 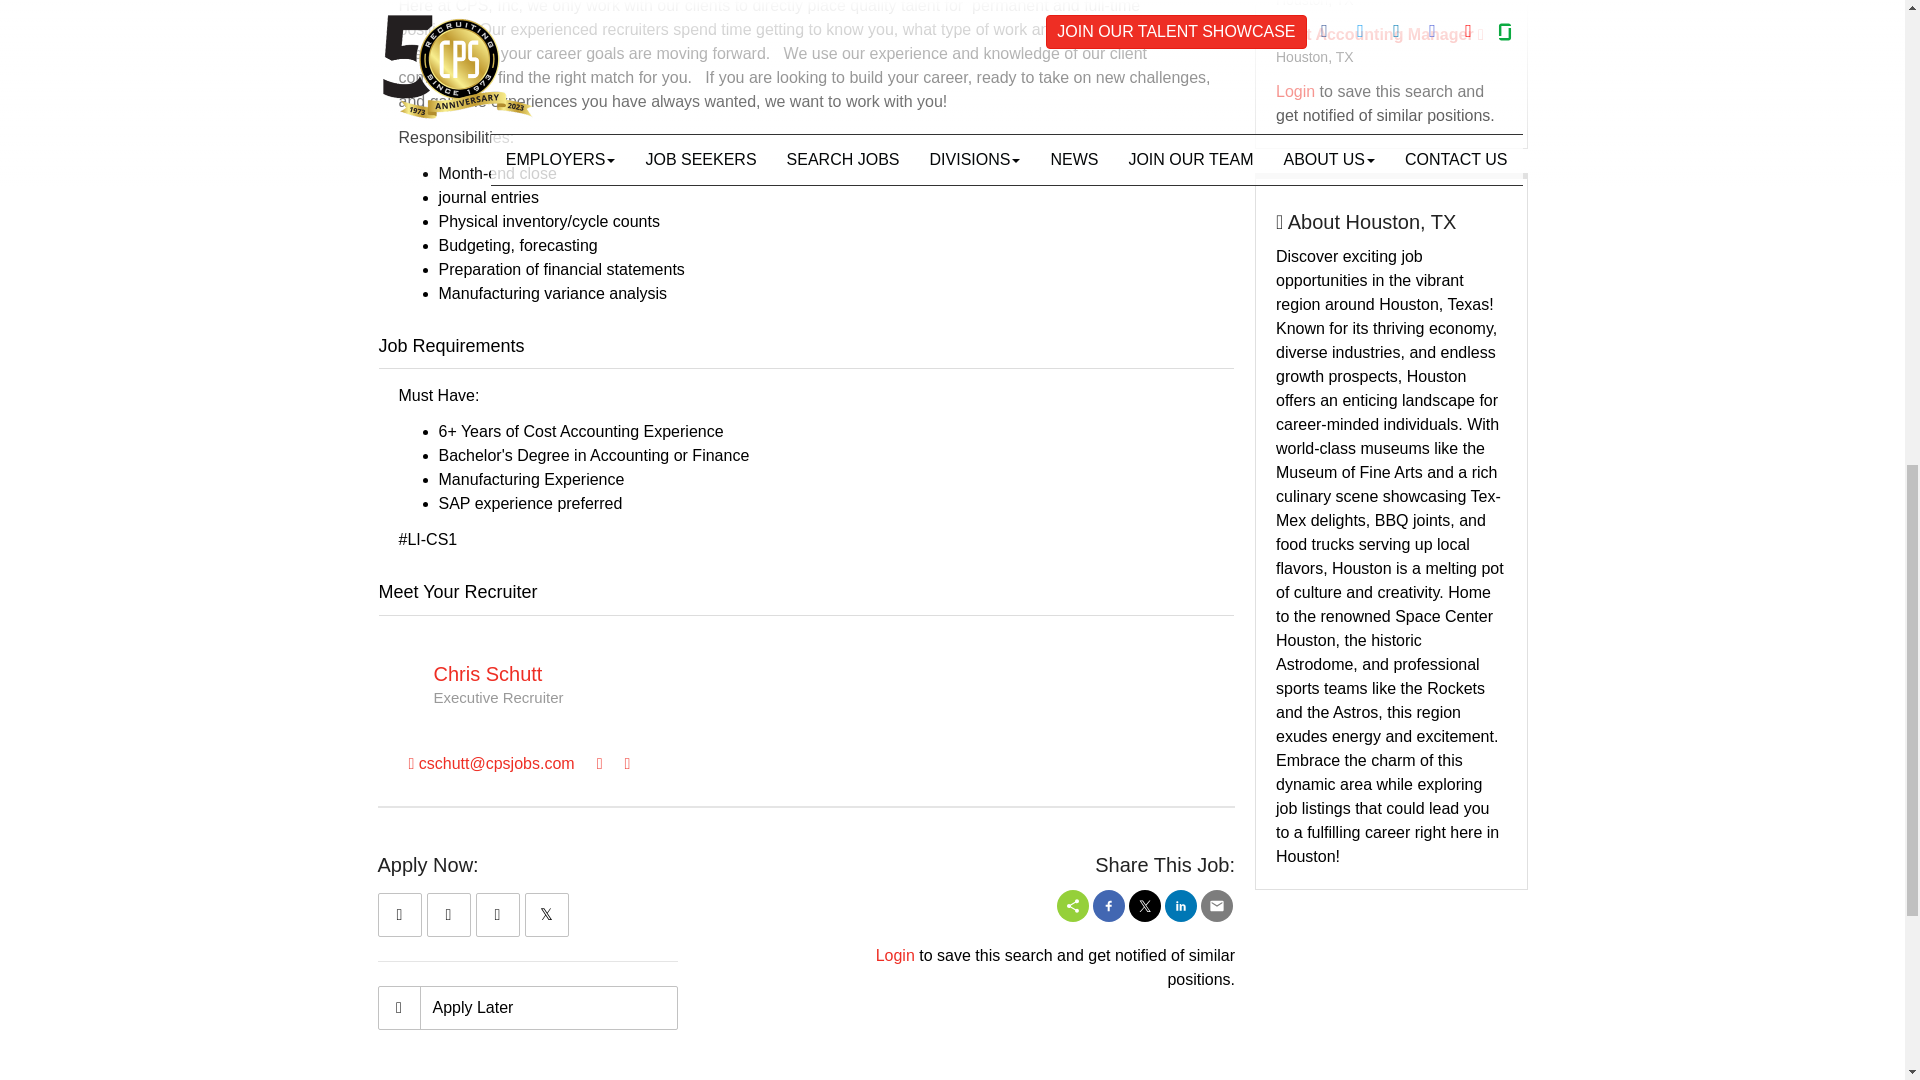 What do you see at coordinates (1216, 906) in the screenshot?
I see `social Email` at bounding box center [1216, 906].